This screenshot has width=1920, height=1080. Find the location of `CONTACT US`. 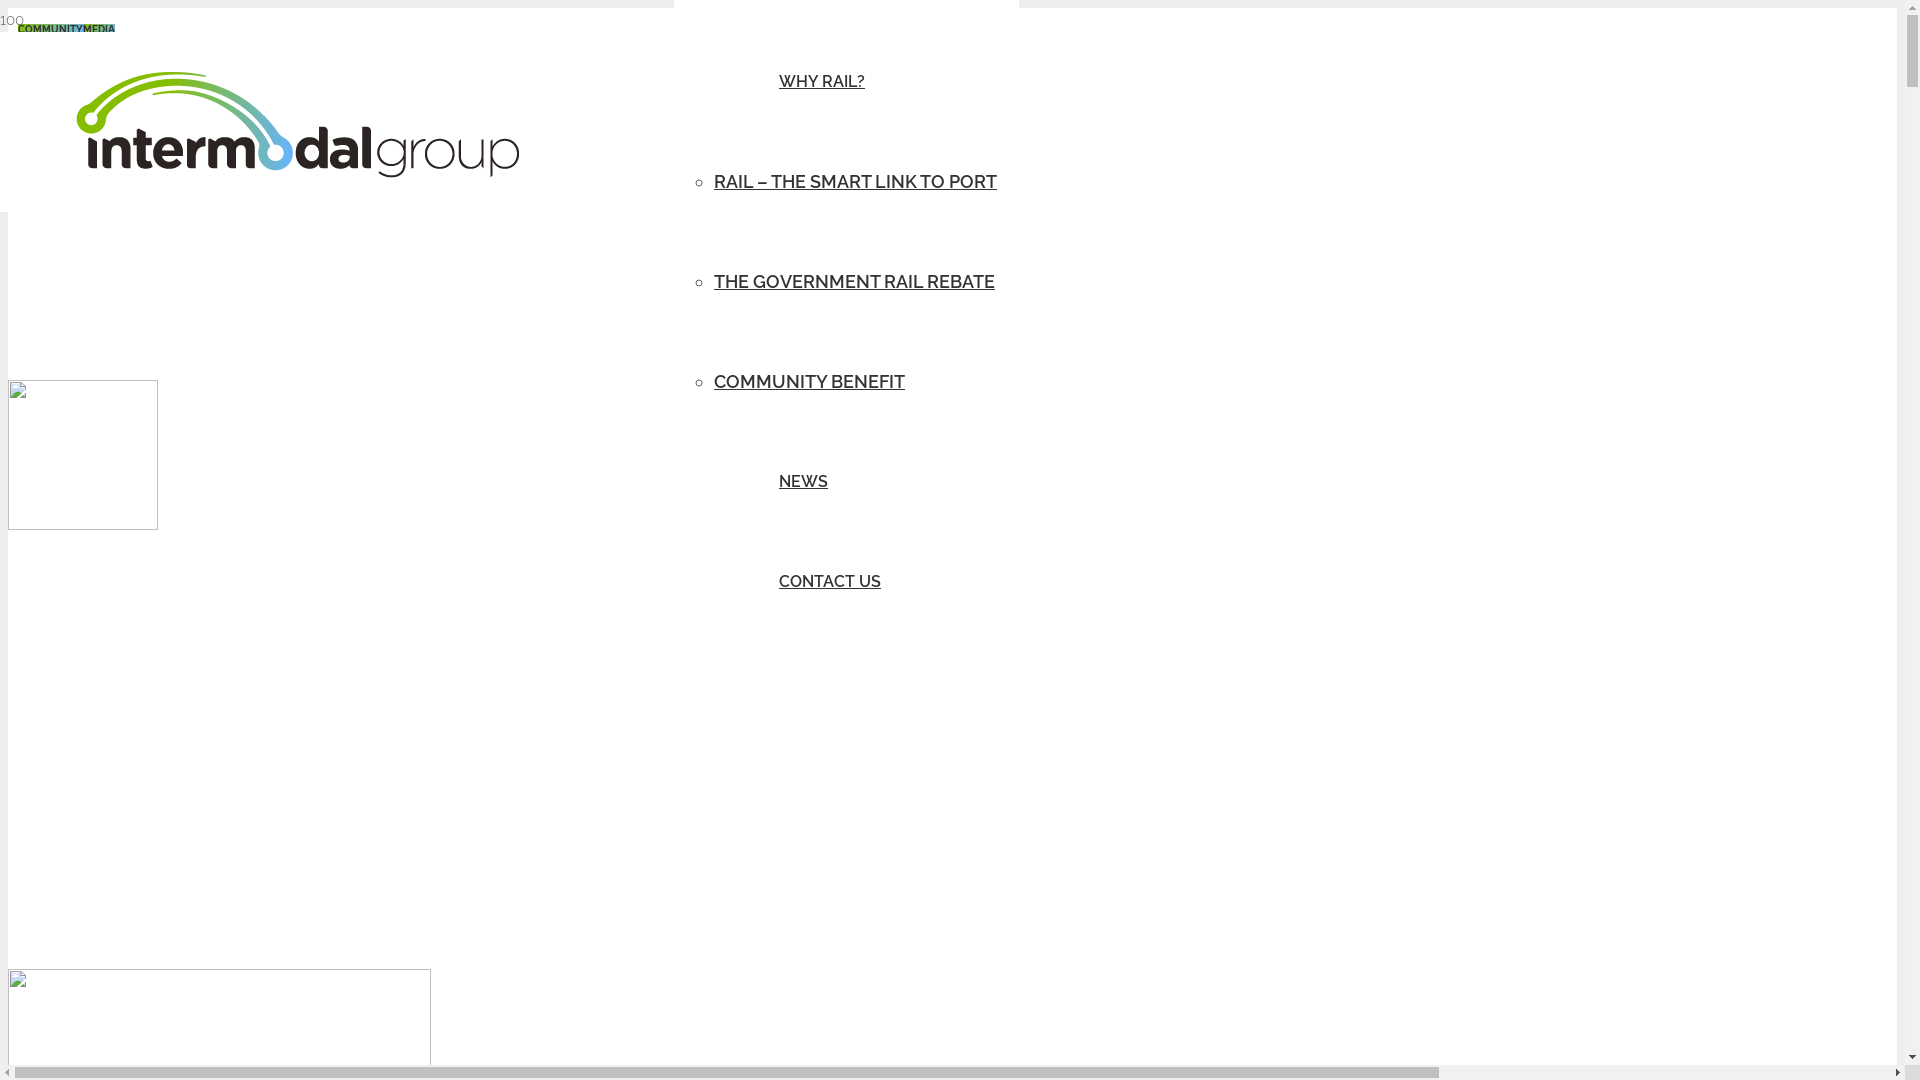

CONTACT US is located at coordinates (830, 582).